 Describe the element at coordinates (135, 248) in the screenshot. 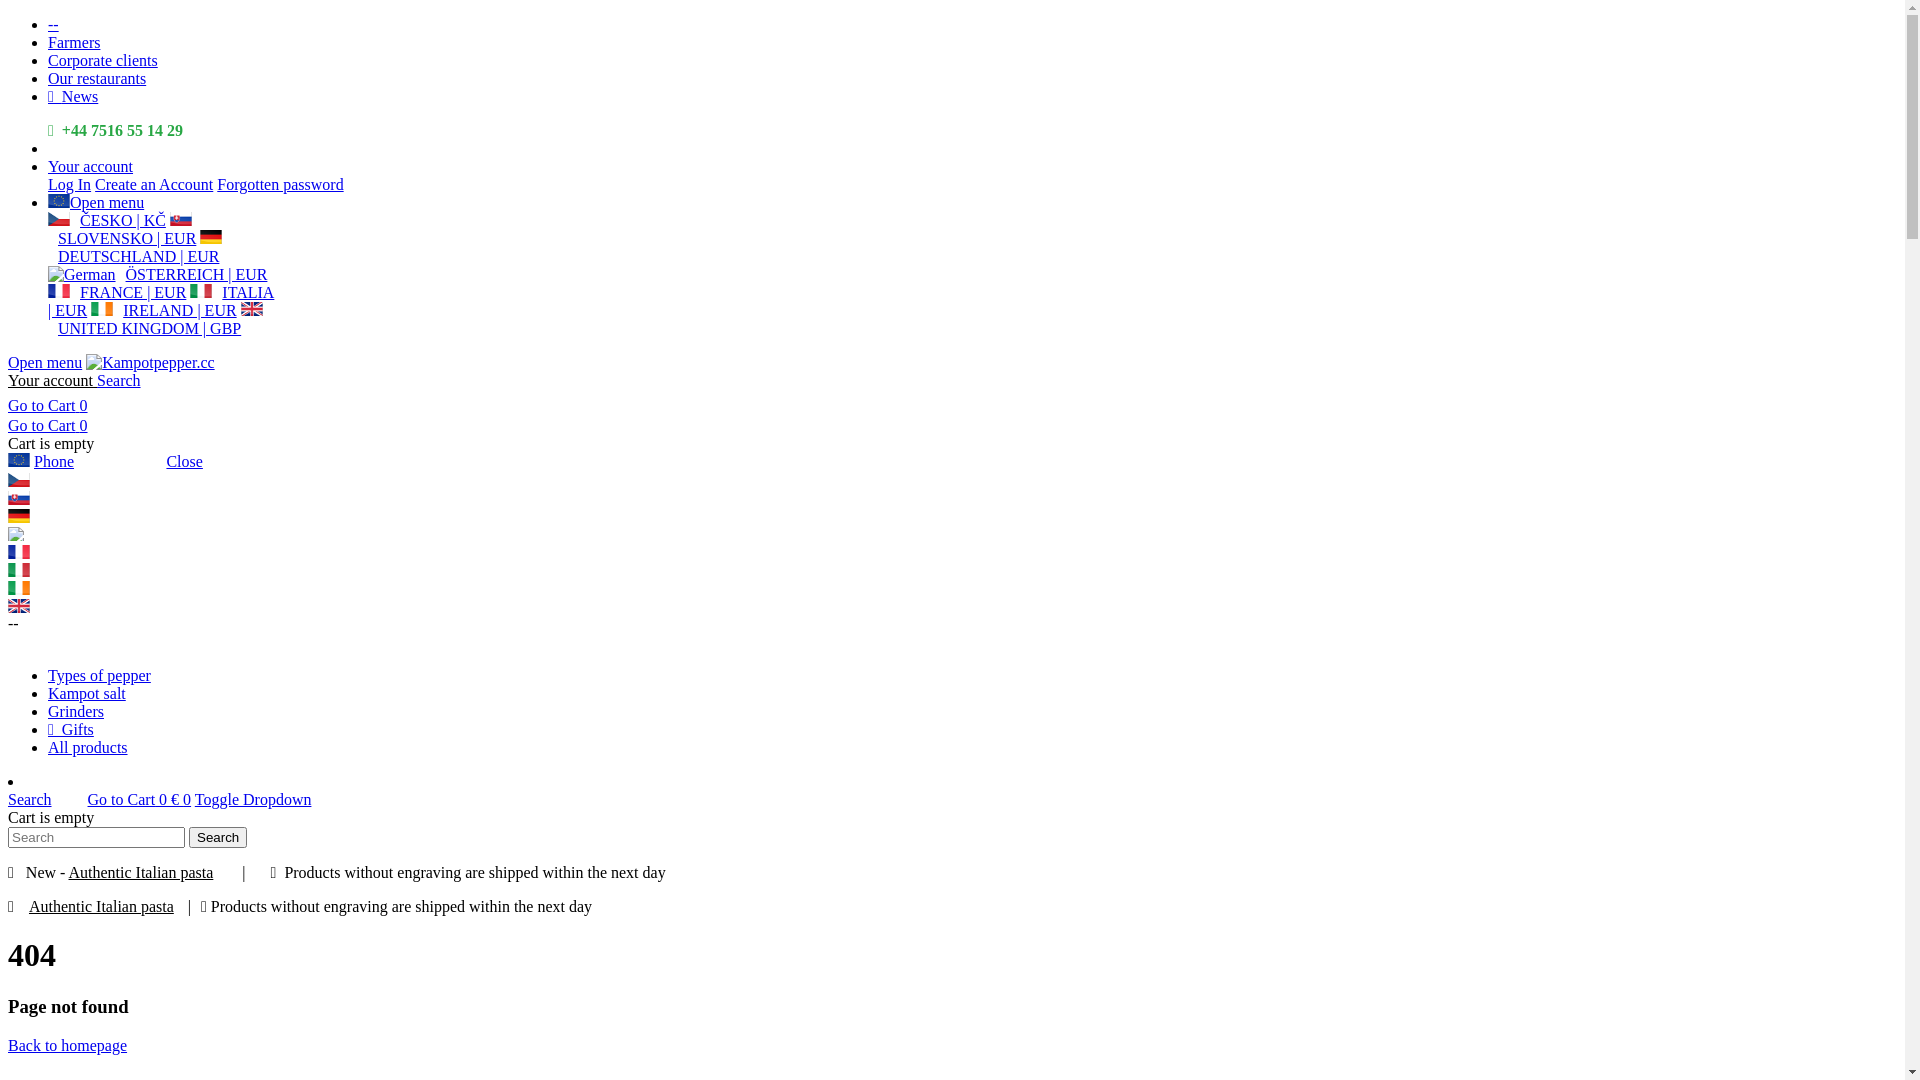

I see `DEUTSCHLAND | EUR` at that location.